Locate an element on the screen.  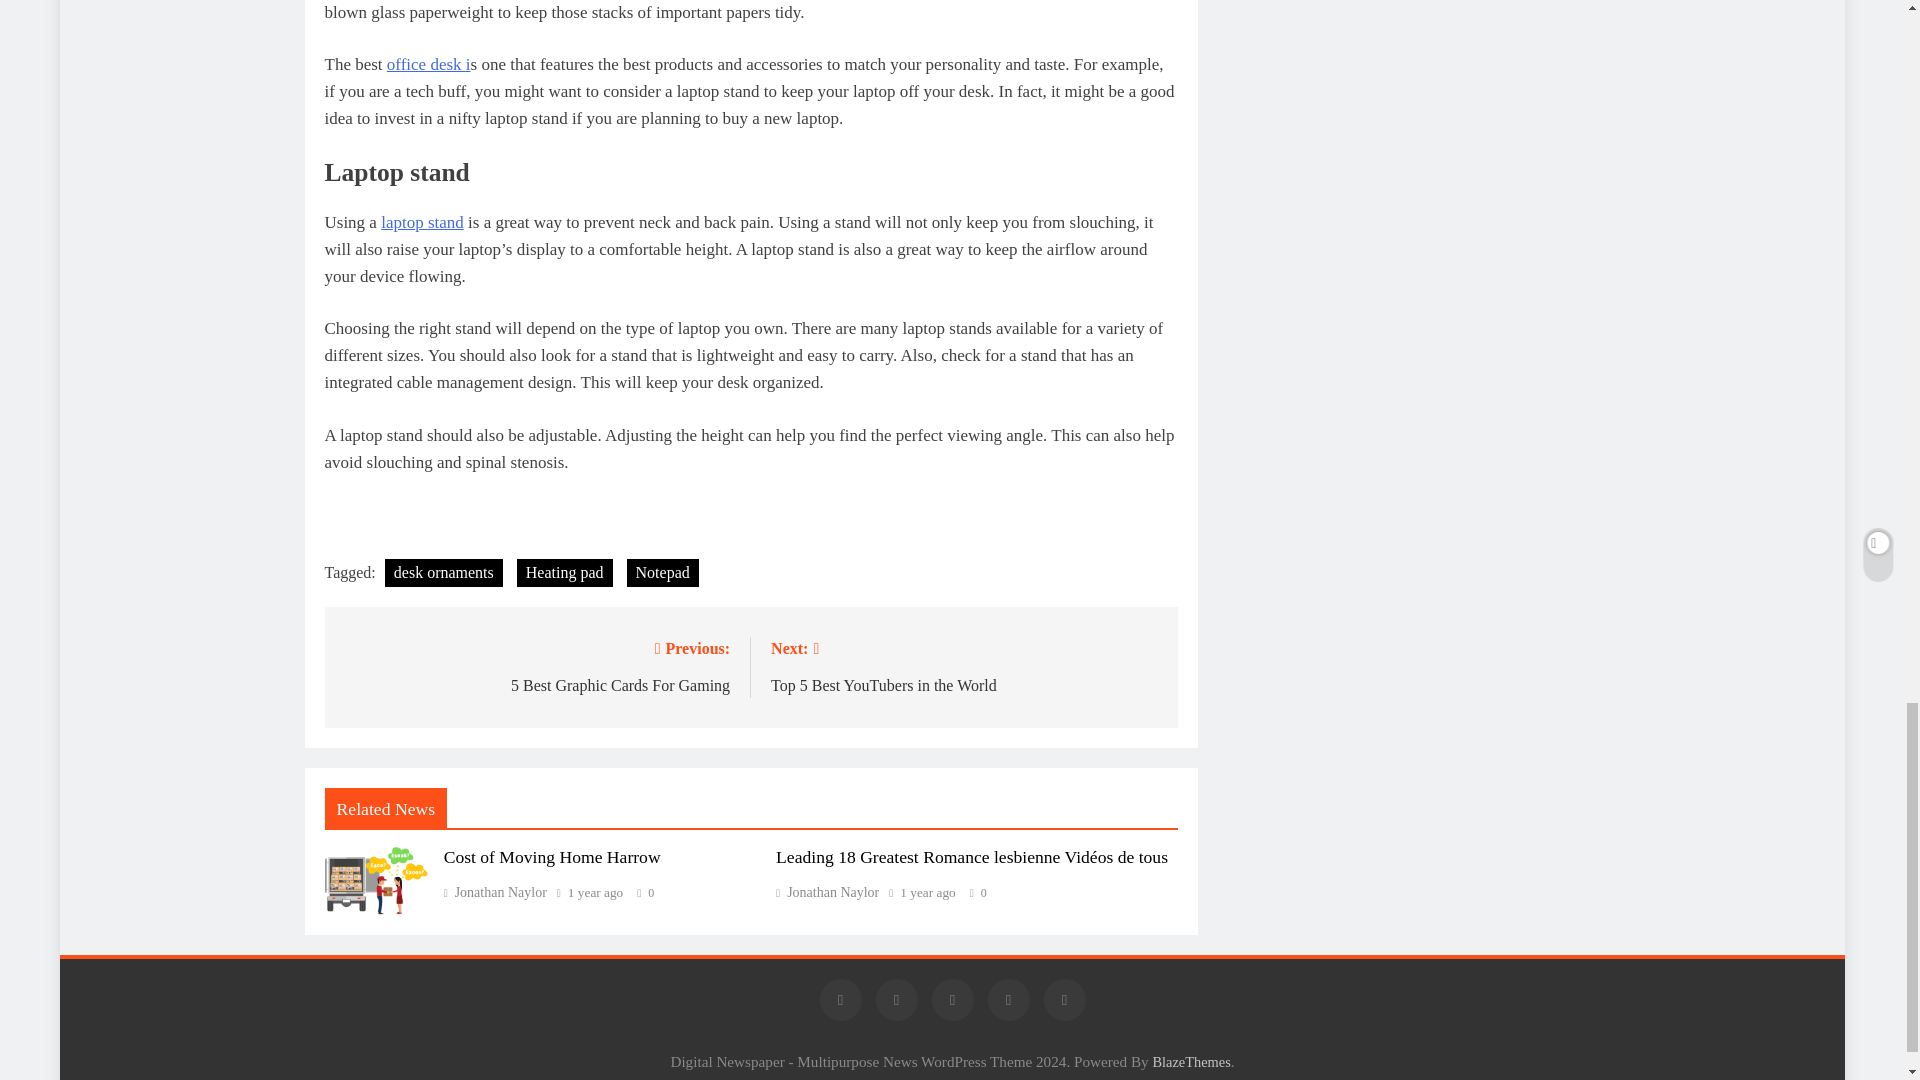
desk ornaments is located at coordinates (444, 573).